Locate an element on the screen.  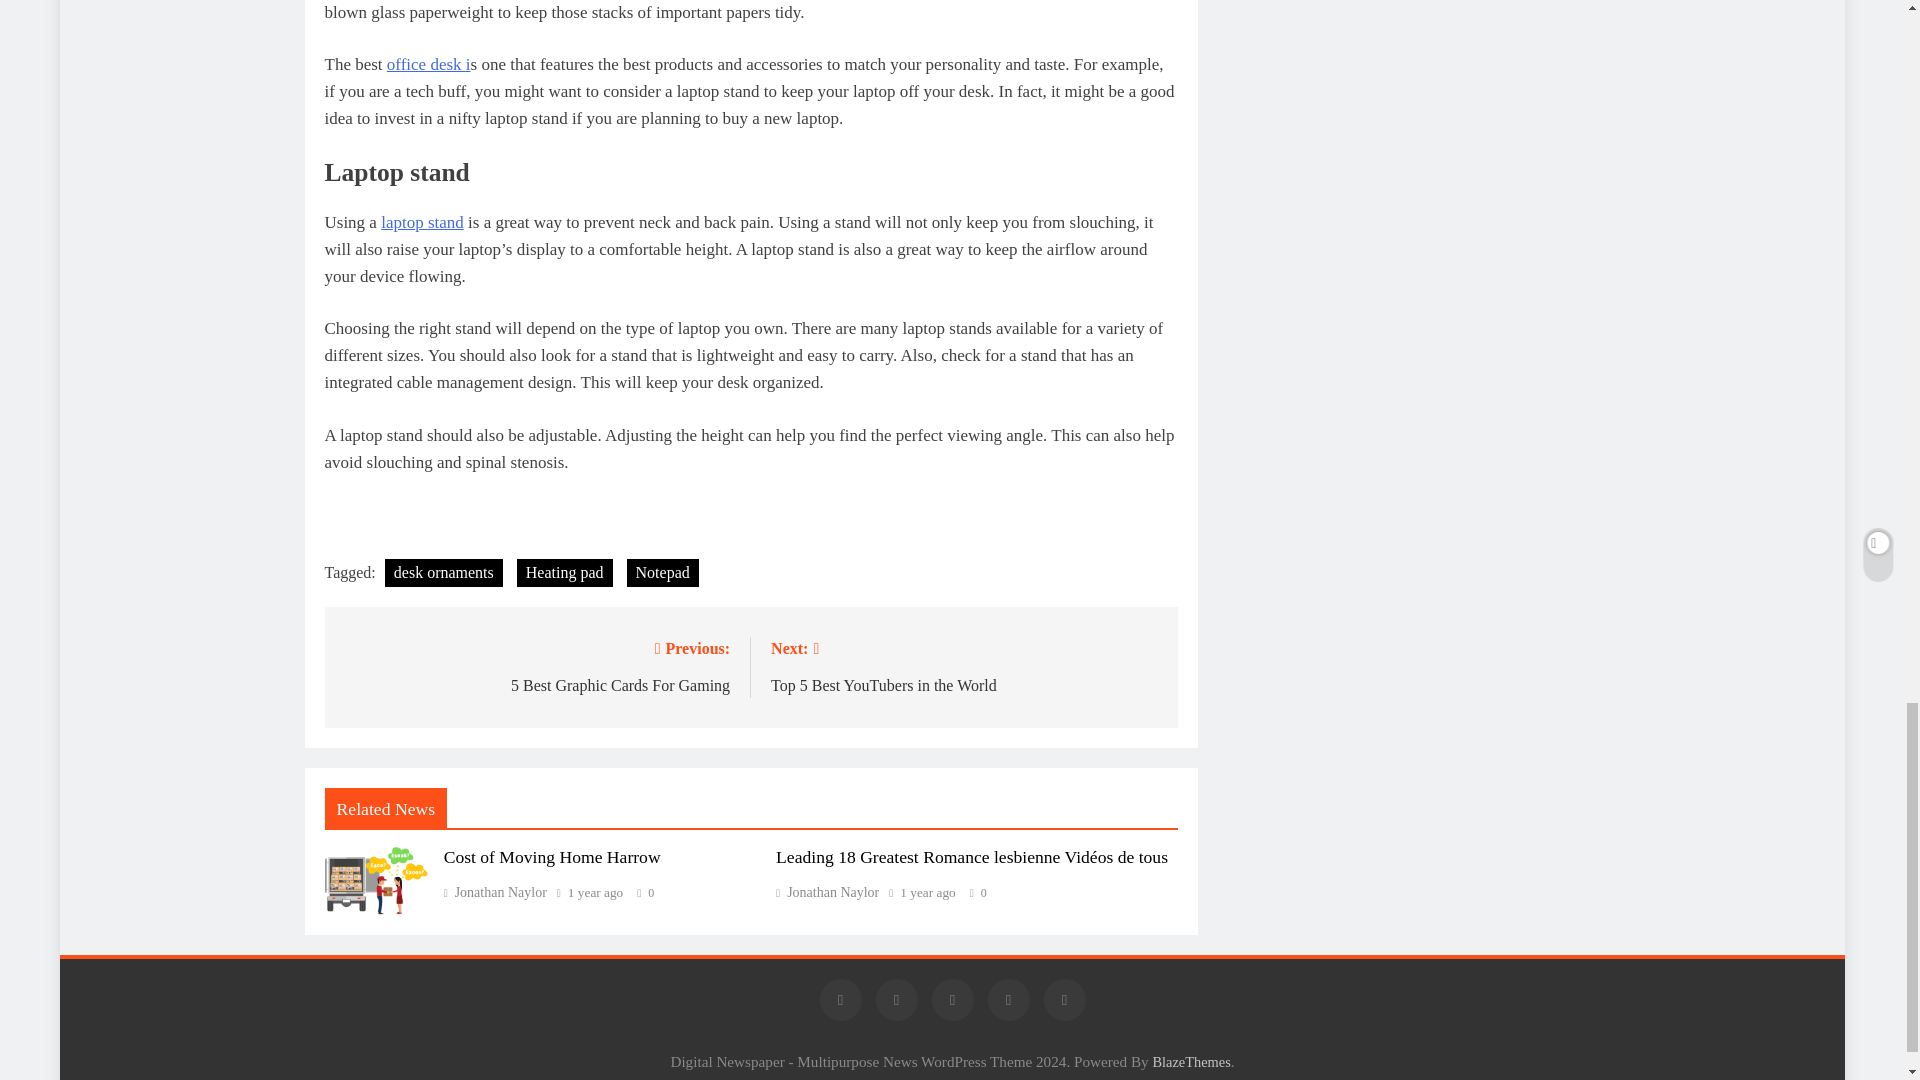
desk ornaments is located at coordinates (444, 573).